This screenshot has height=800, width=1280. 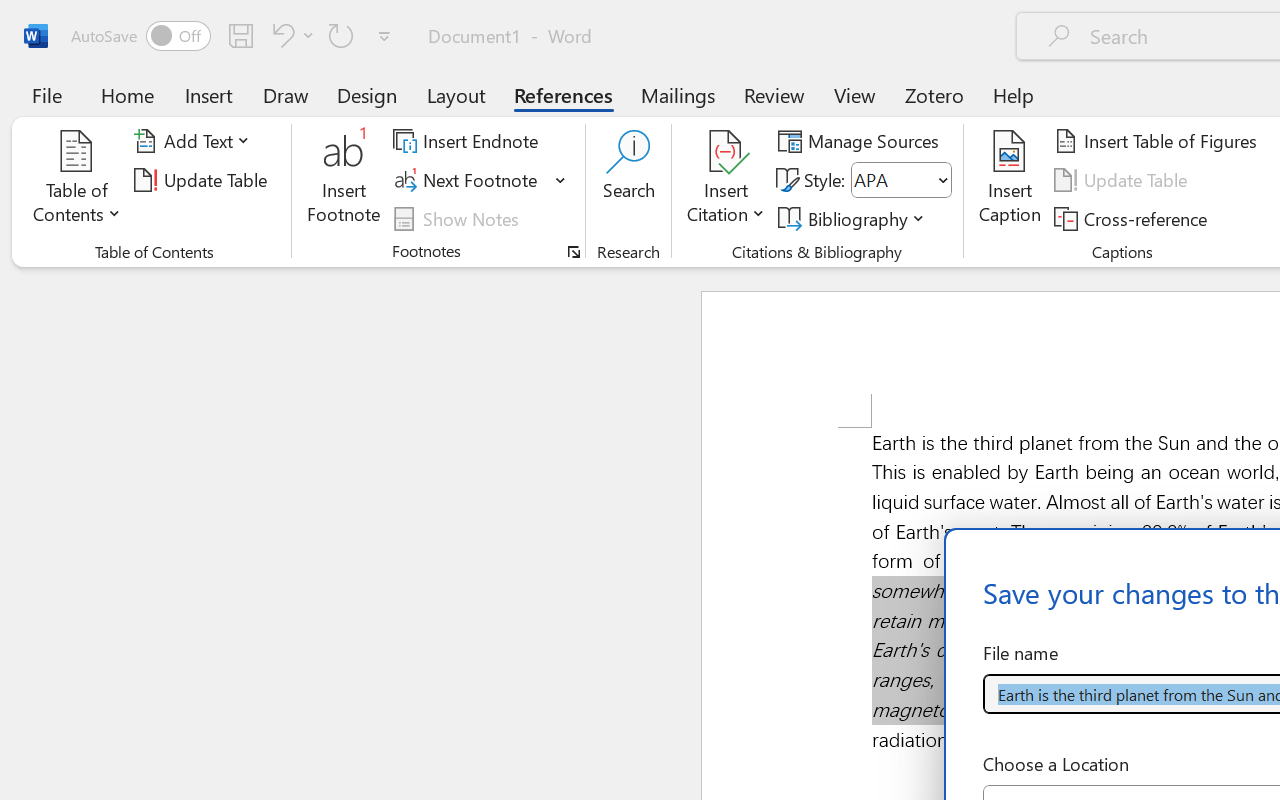 What do you see at coordinates (862, 141) in the screenshot?
I see `Manage Sources...` at bounding box center [862, 141].